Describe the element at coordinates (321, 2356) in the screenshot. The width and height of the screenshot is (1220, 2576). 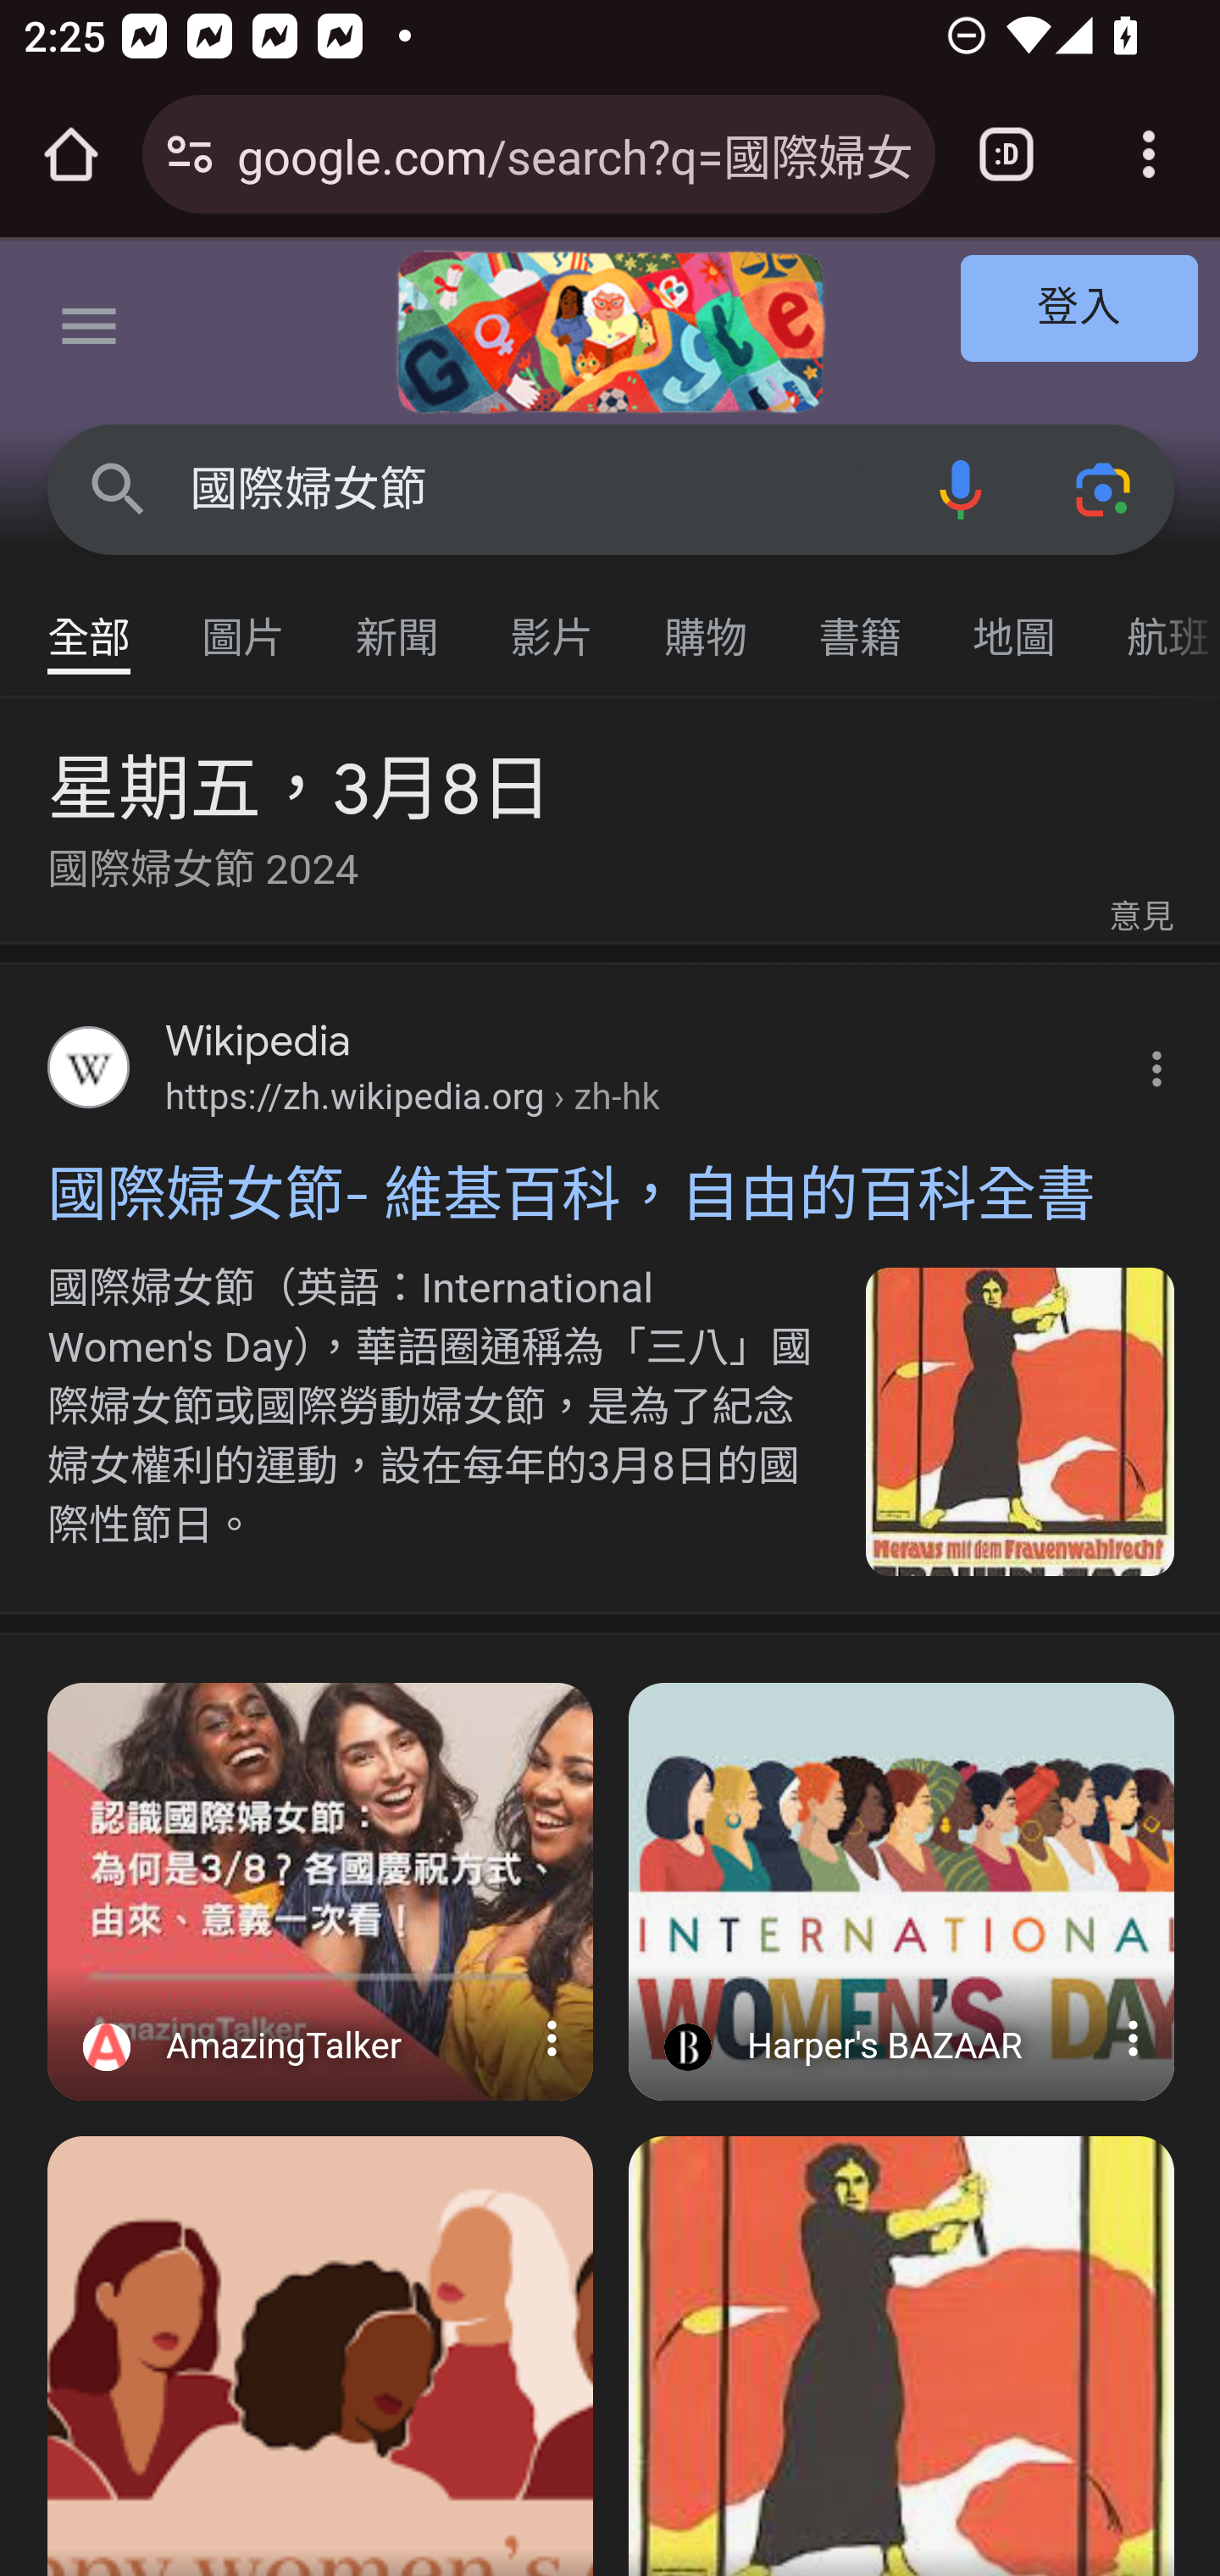
I see `國際婦女節2024｜由來/主題/意義一覽！各國慶祝三八婦女節方法` at that location.